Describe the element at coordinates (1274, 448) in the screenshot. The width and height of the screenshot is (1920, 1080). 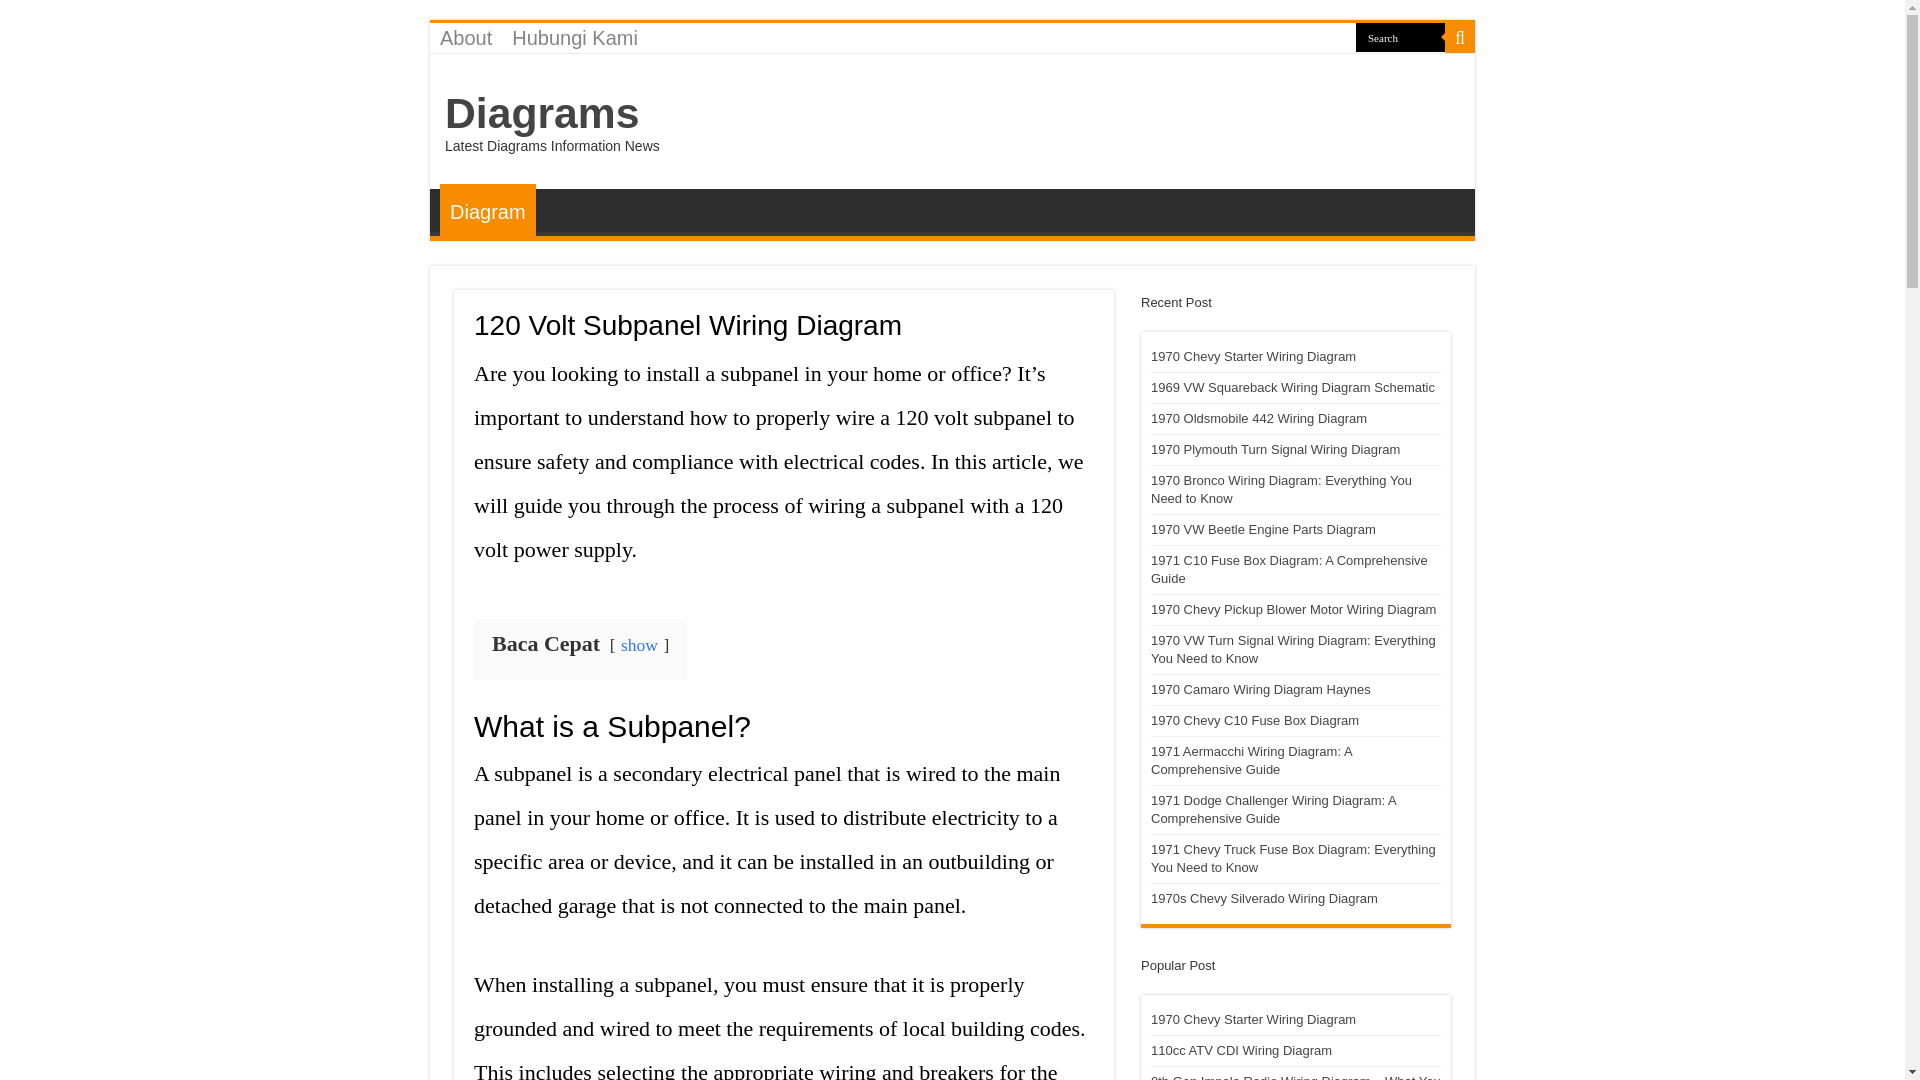
I see `1970 Plymouth Turn Signal Wiring Diagram` at that location.